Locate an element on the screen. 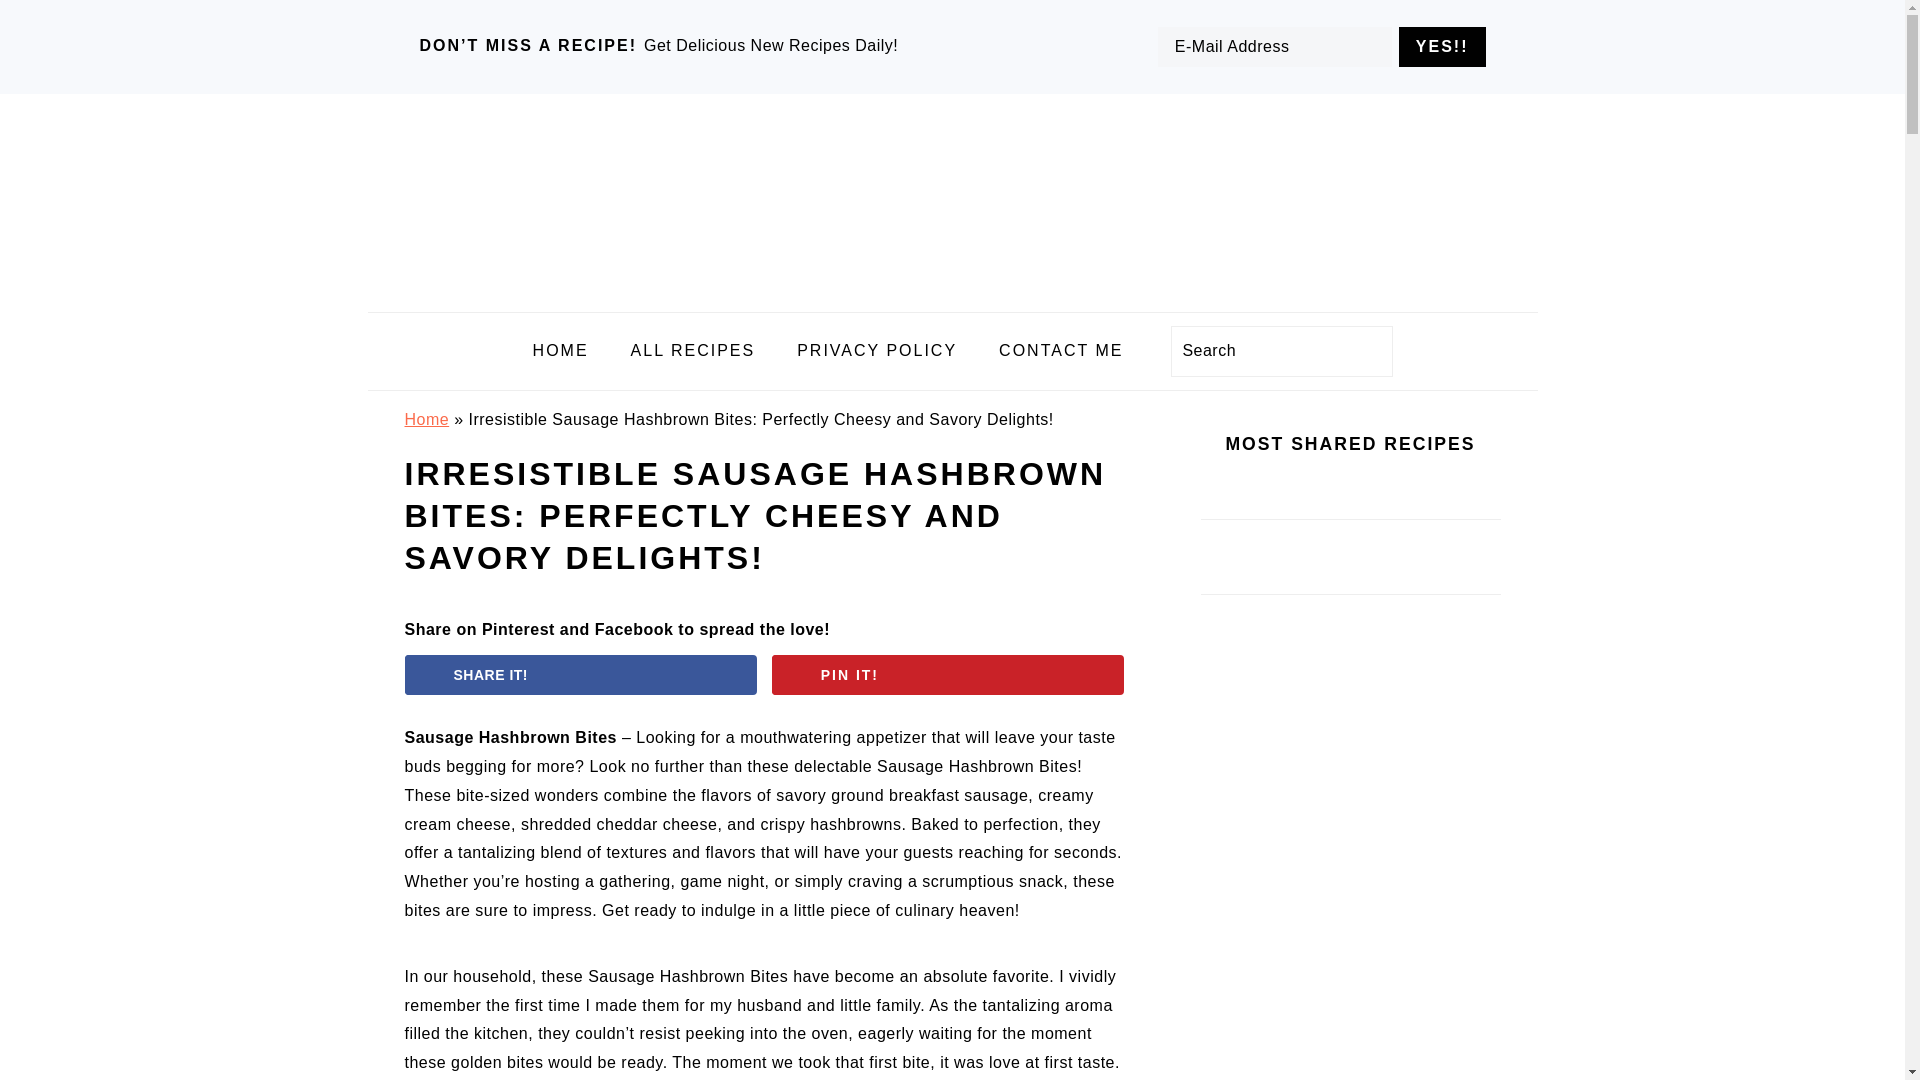 The width and height of the screenshot is (1920, 1080). Eight five Five is located at coordinates (953, 296).